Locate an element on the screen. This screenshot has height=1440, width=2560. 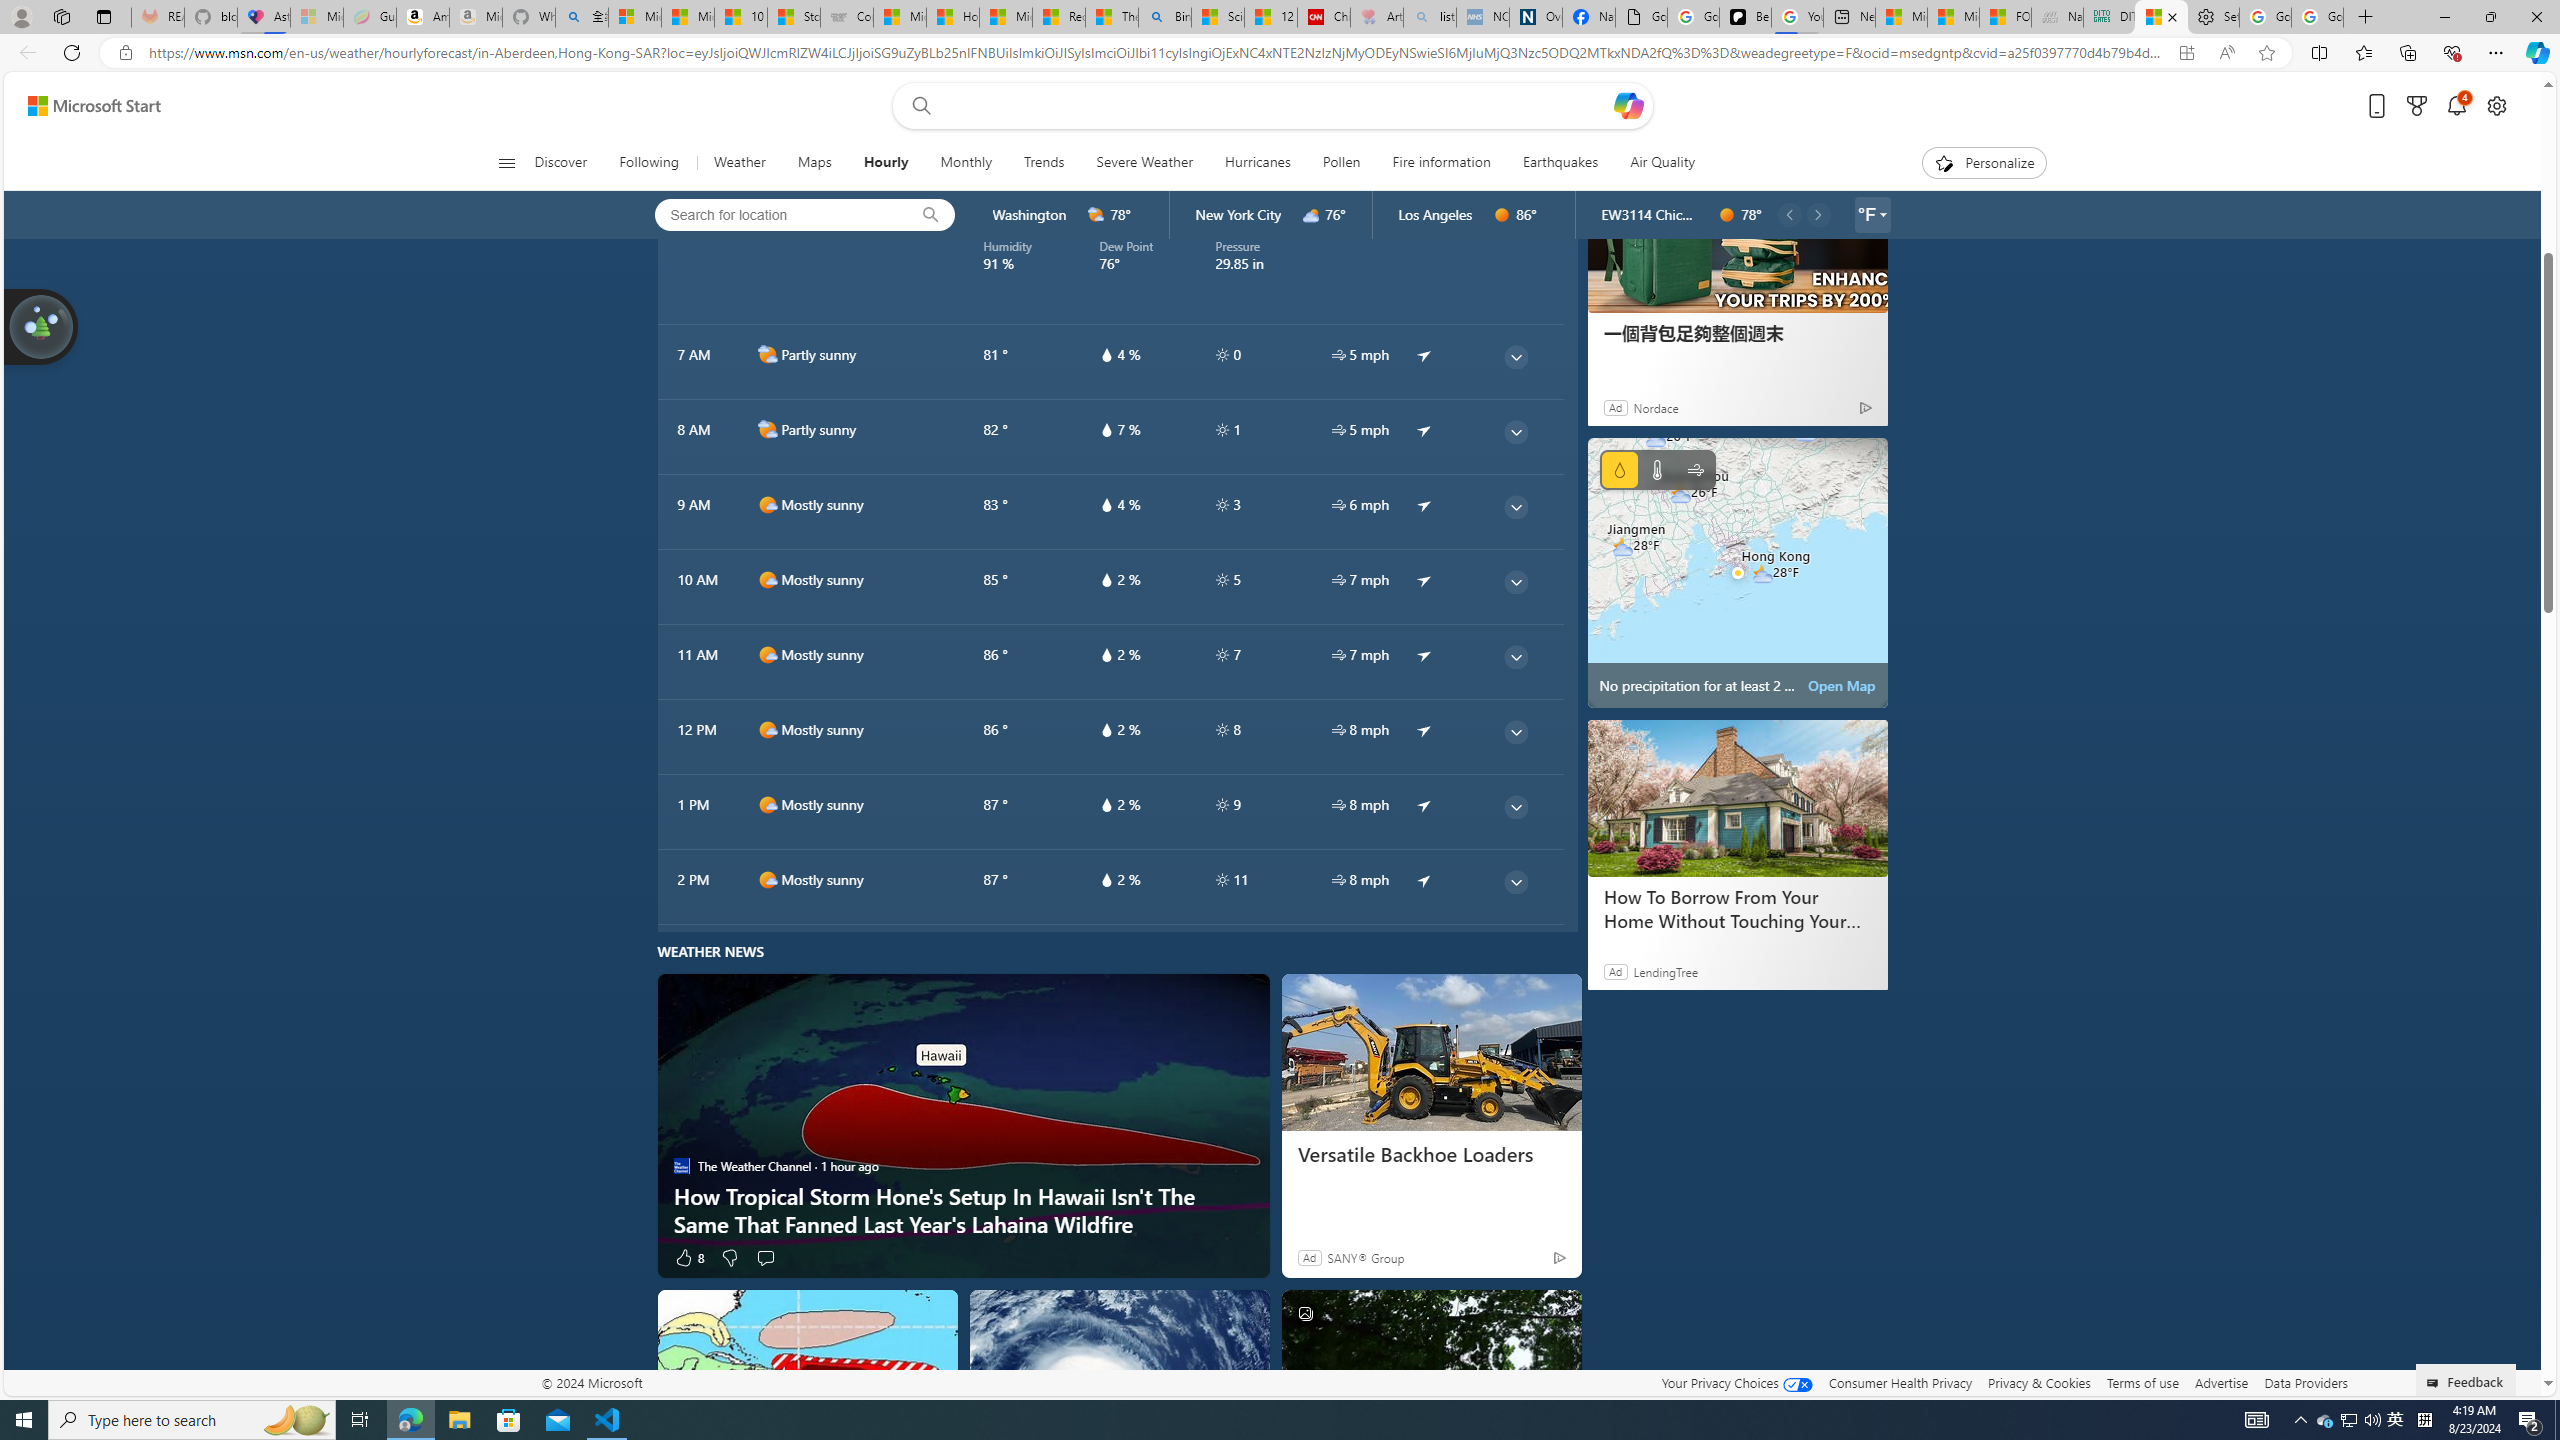
Dislike is located at coordinates (729, 1256).